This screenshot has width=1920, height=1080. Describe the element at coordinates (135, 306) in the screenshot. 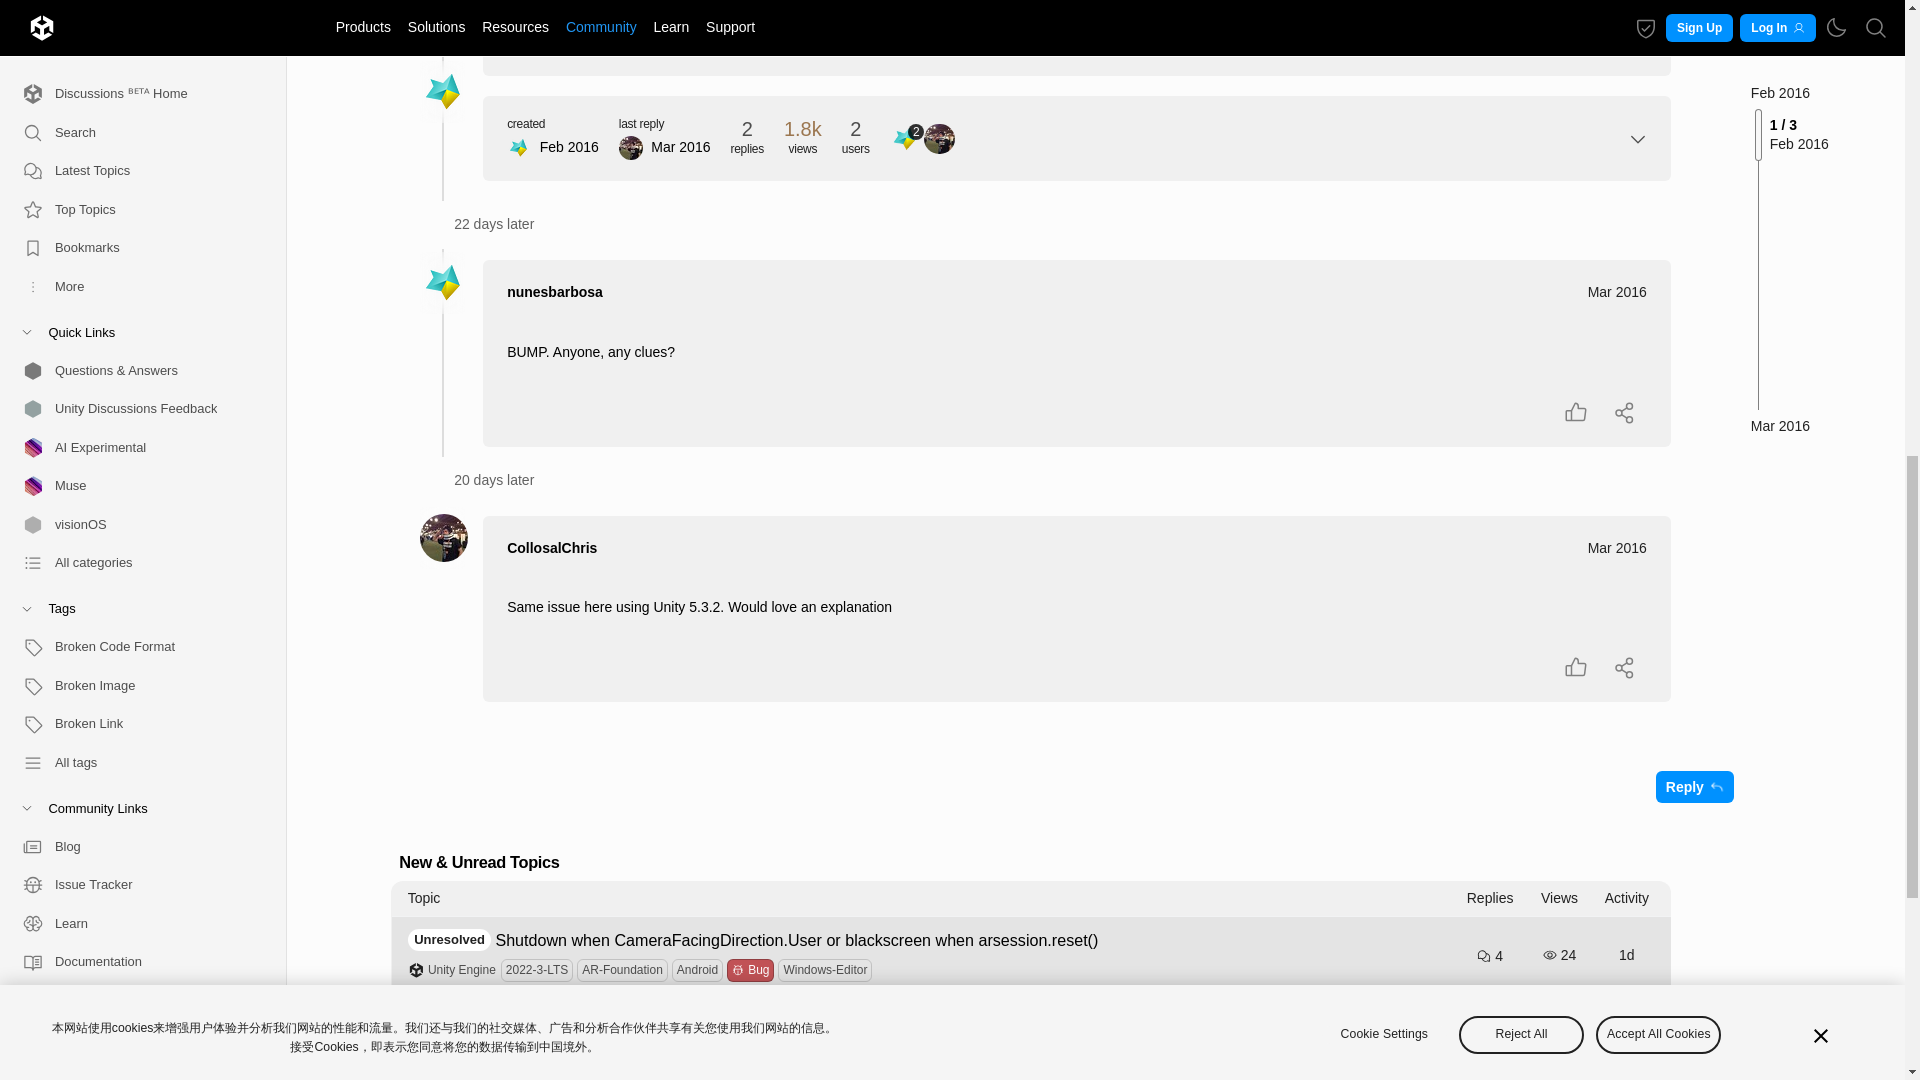

I see `X` at that location.